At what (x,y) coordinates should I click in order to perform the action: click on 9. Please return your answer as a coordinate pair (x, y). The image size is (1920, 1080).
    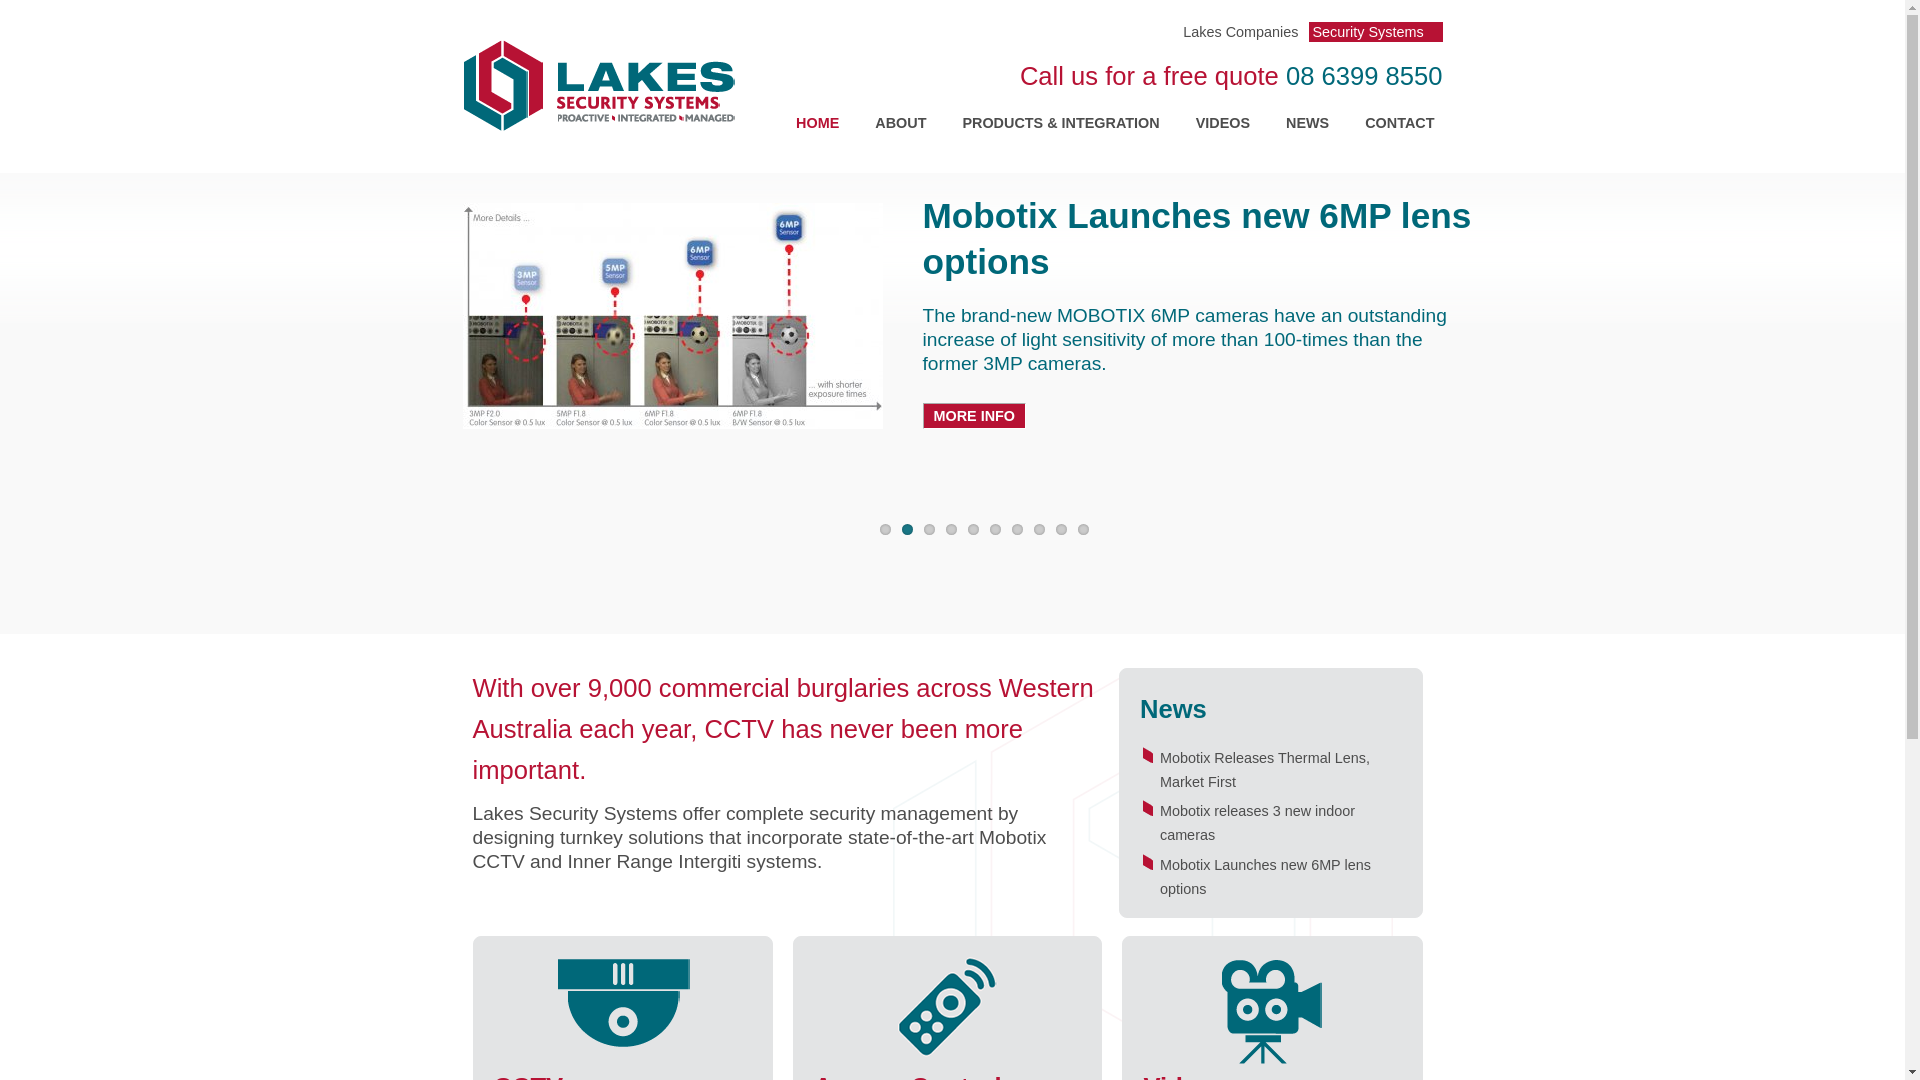
    Looking at the image, I should click on (1062, 530).